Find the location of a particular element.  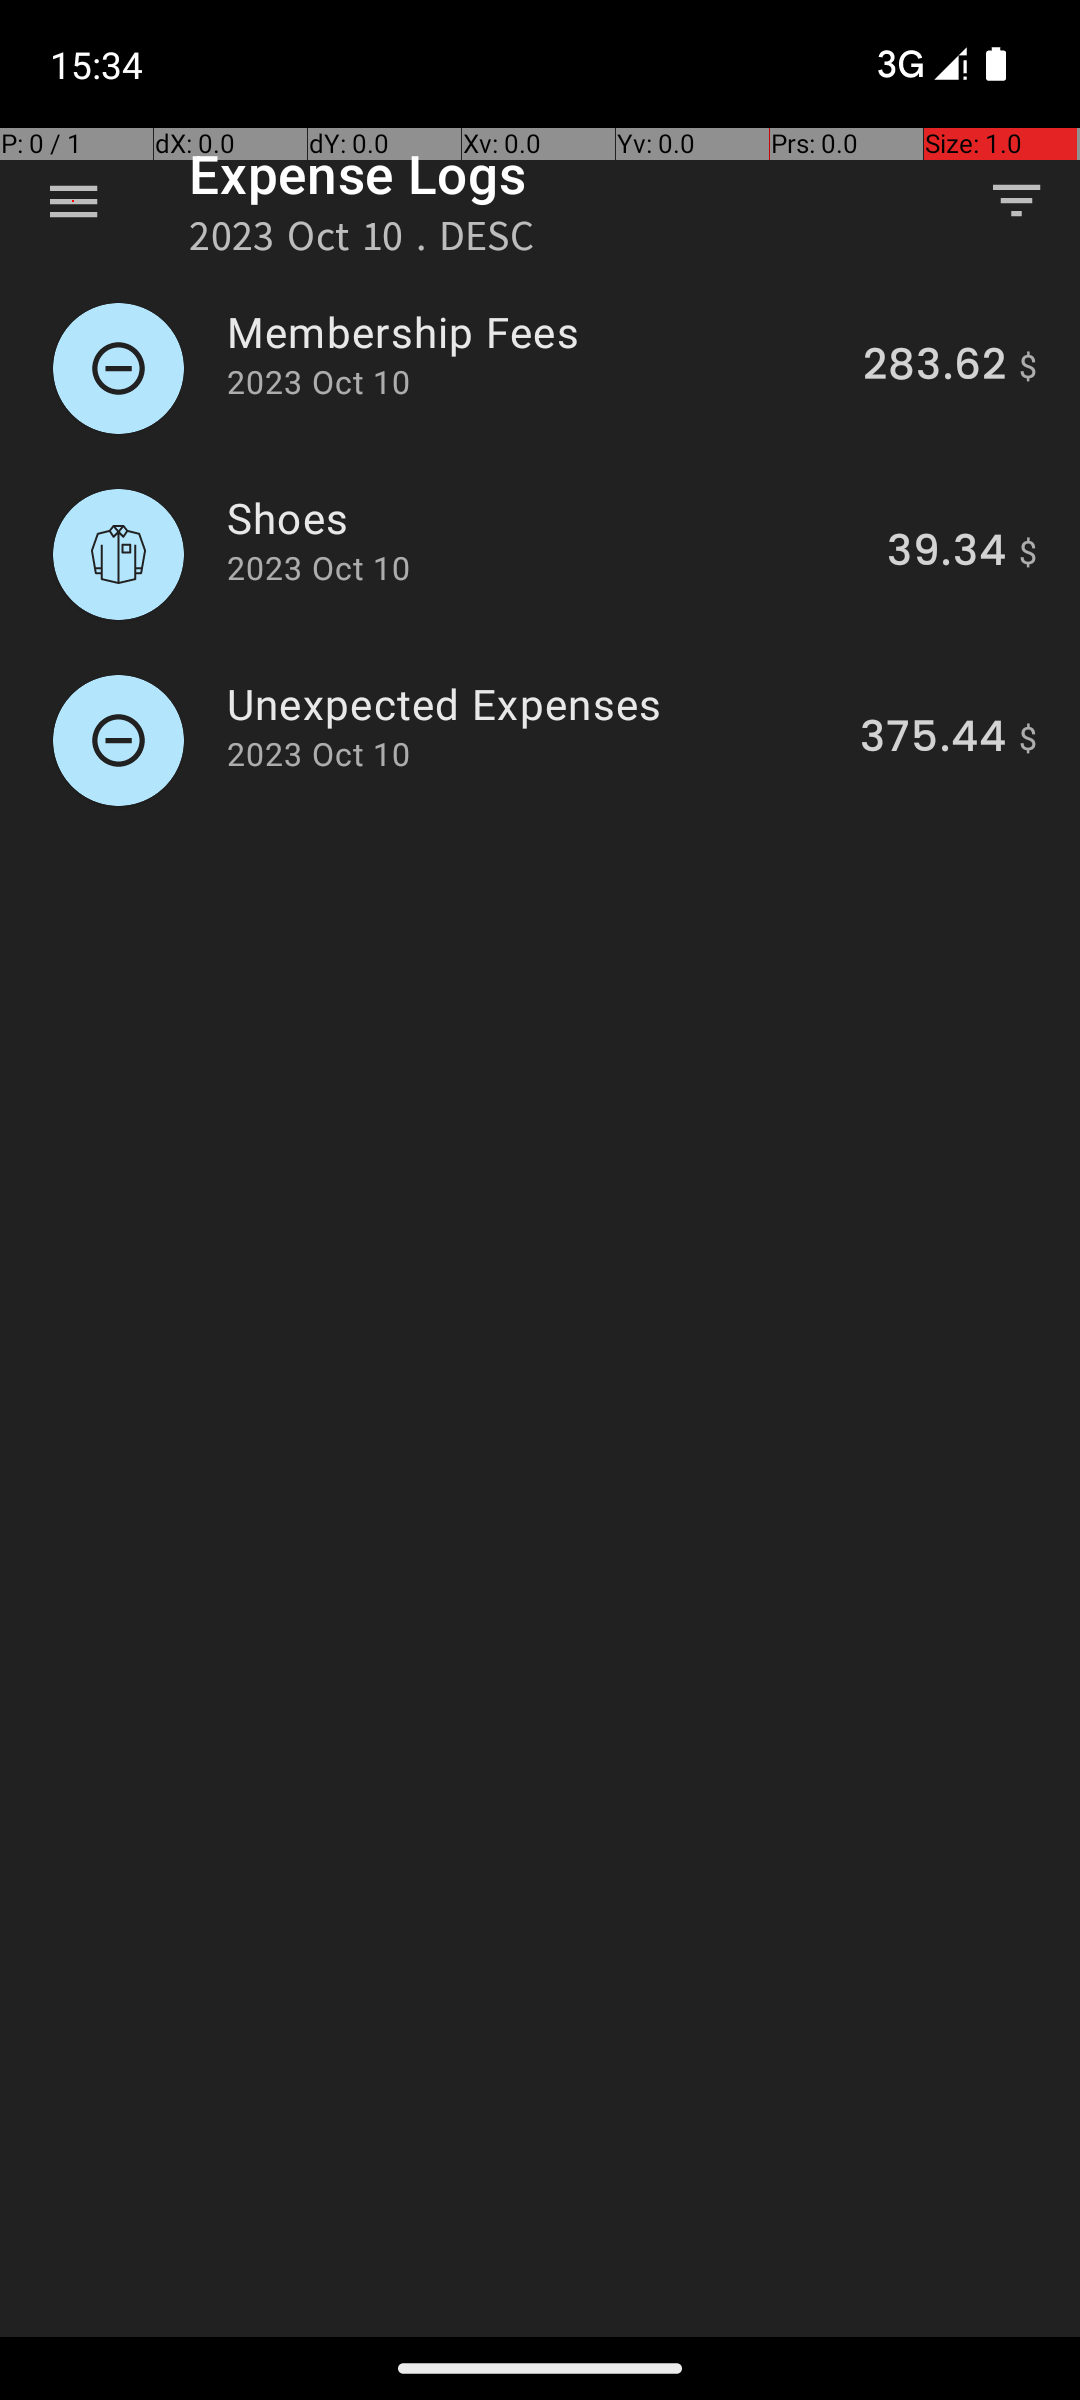

Membership Fees is located at coordinates (534, 332).